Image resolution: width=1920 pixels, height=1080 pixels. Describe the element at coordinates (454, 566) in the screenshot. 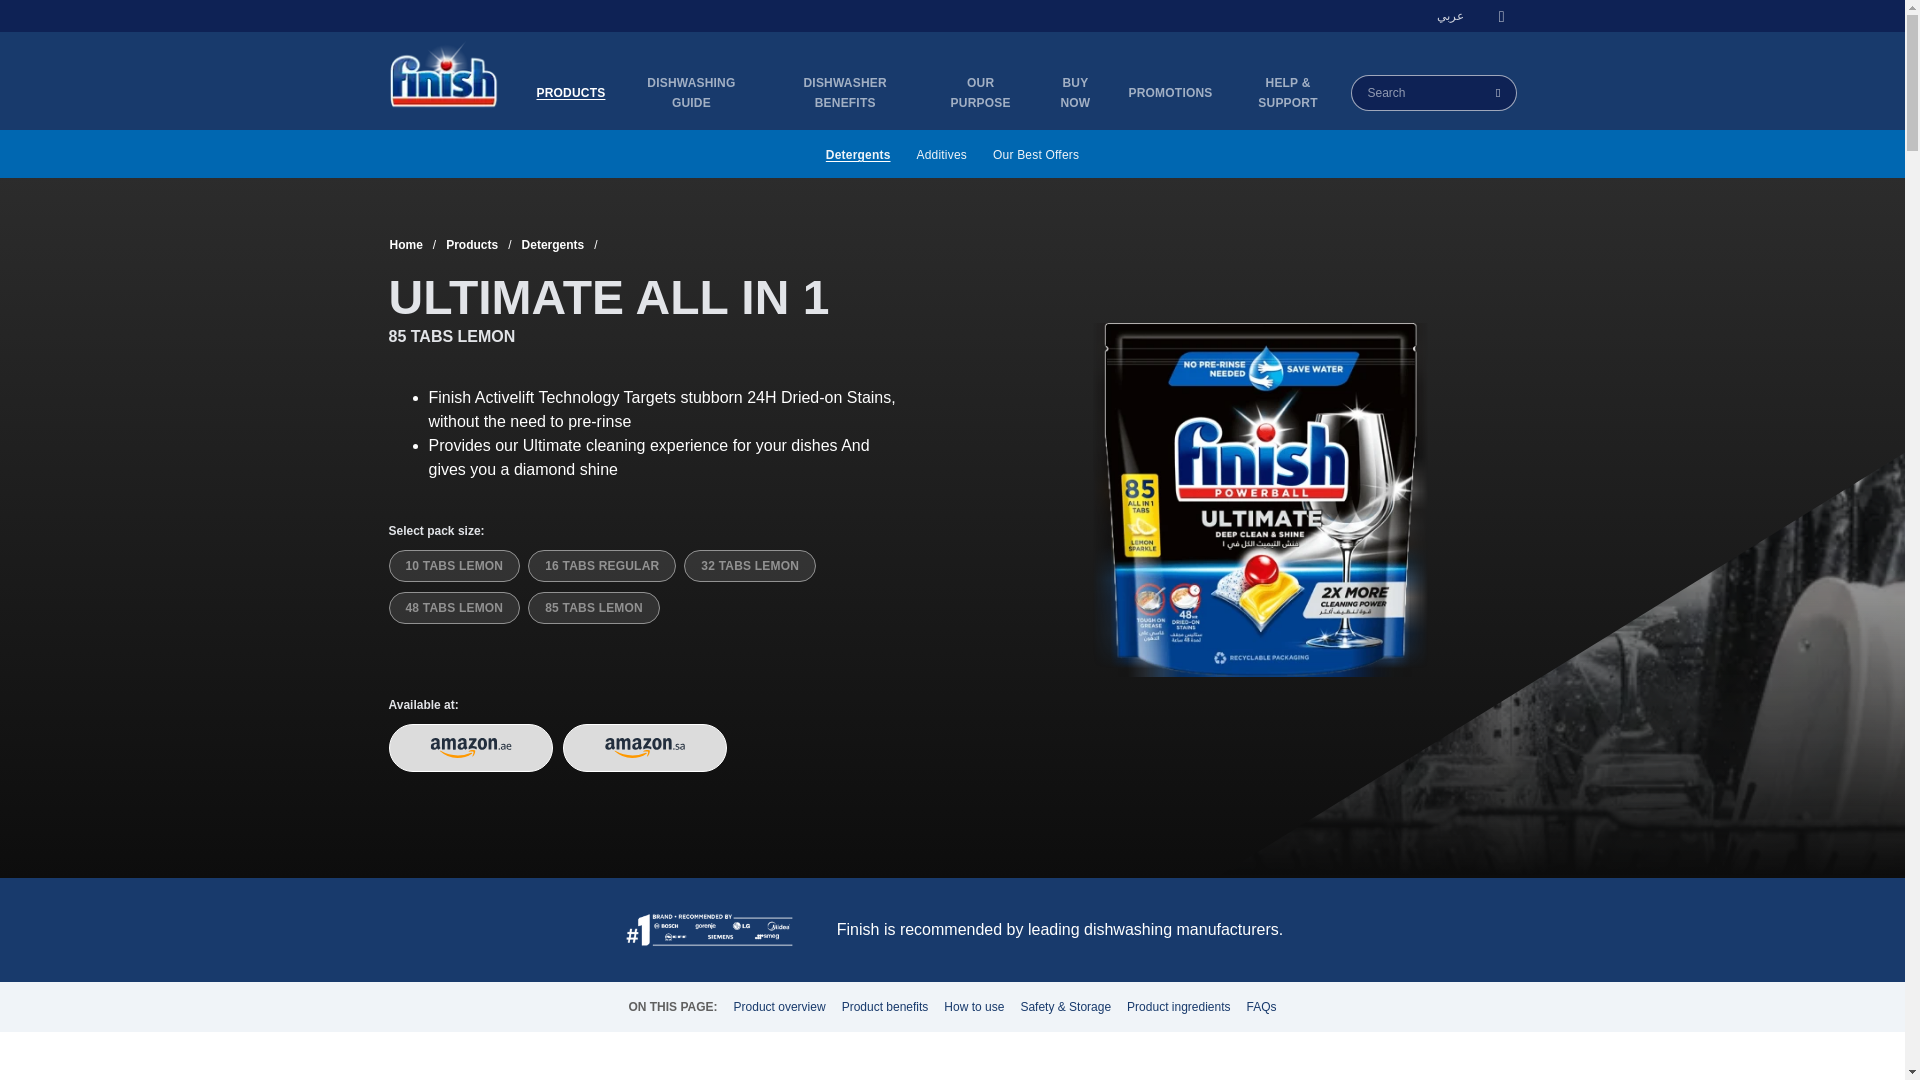

I see `10 TABS LEMON` at that location.